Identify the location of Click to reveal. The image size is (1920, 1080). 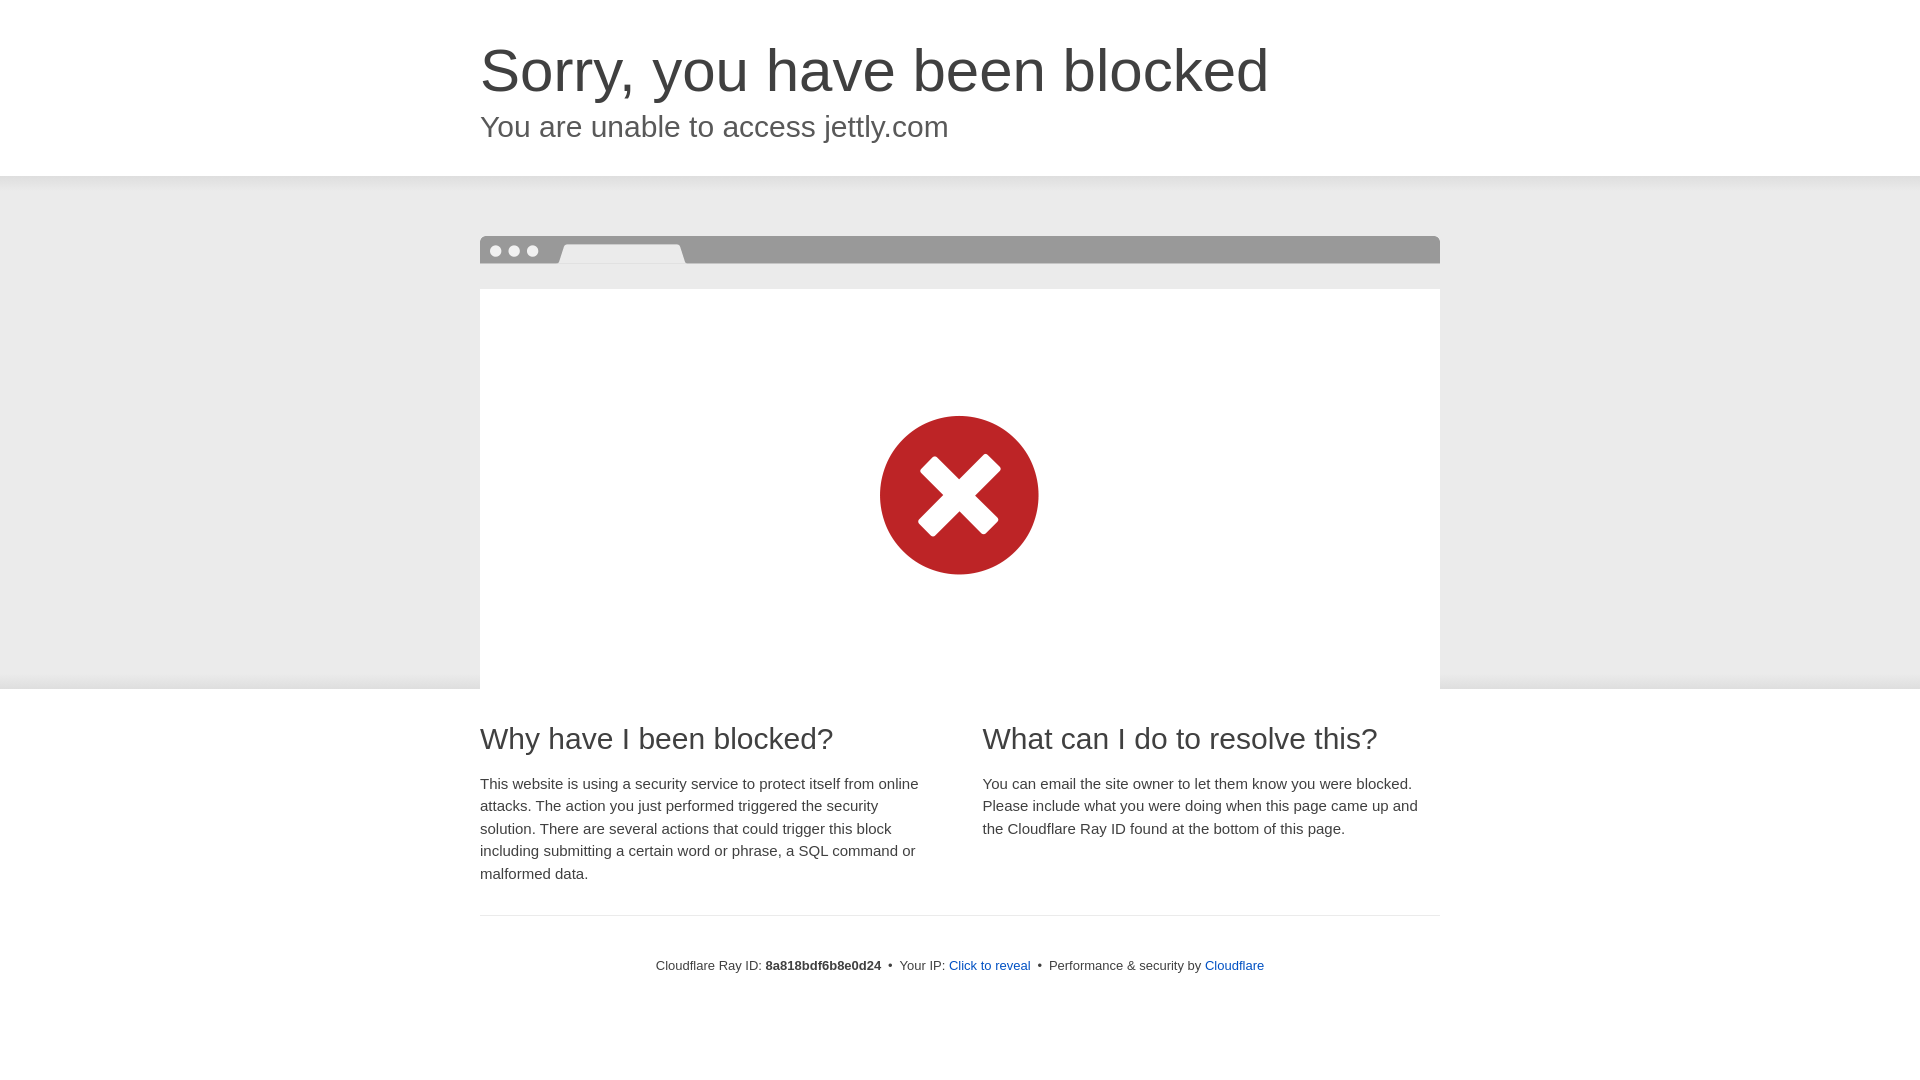
(990, 966).